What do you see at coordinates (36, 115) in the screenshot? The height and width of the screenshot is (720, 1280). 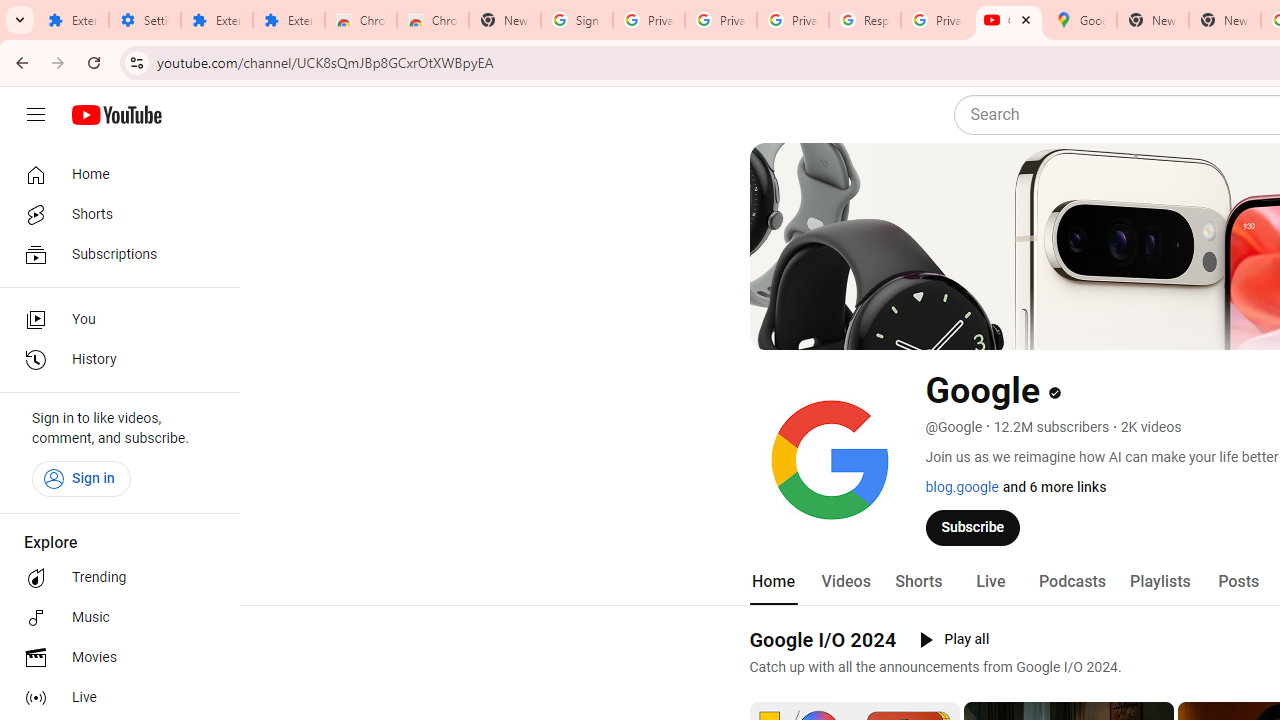 I see `Guide` at bounding box center [36, 115].